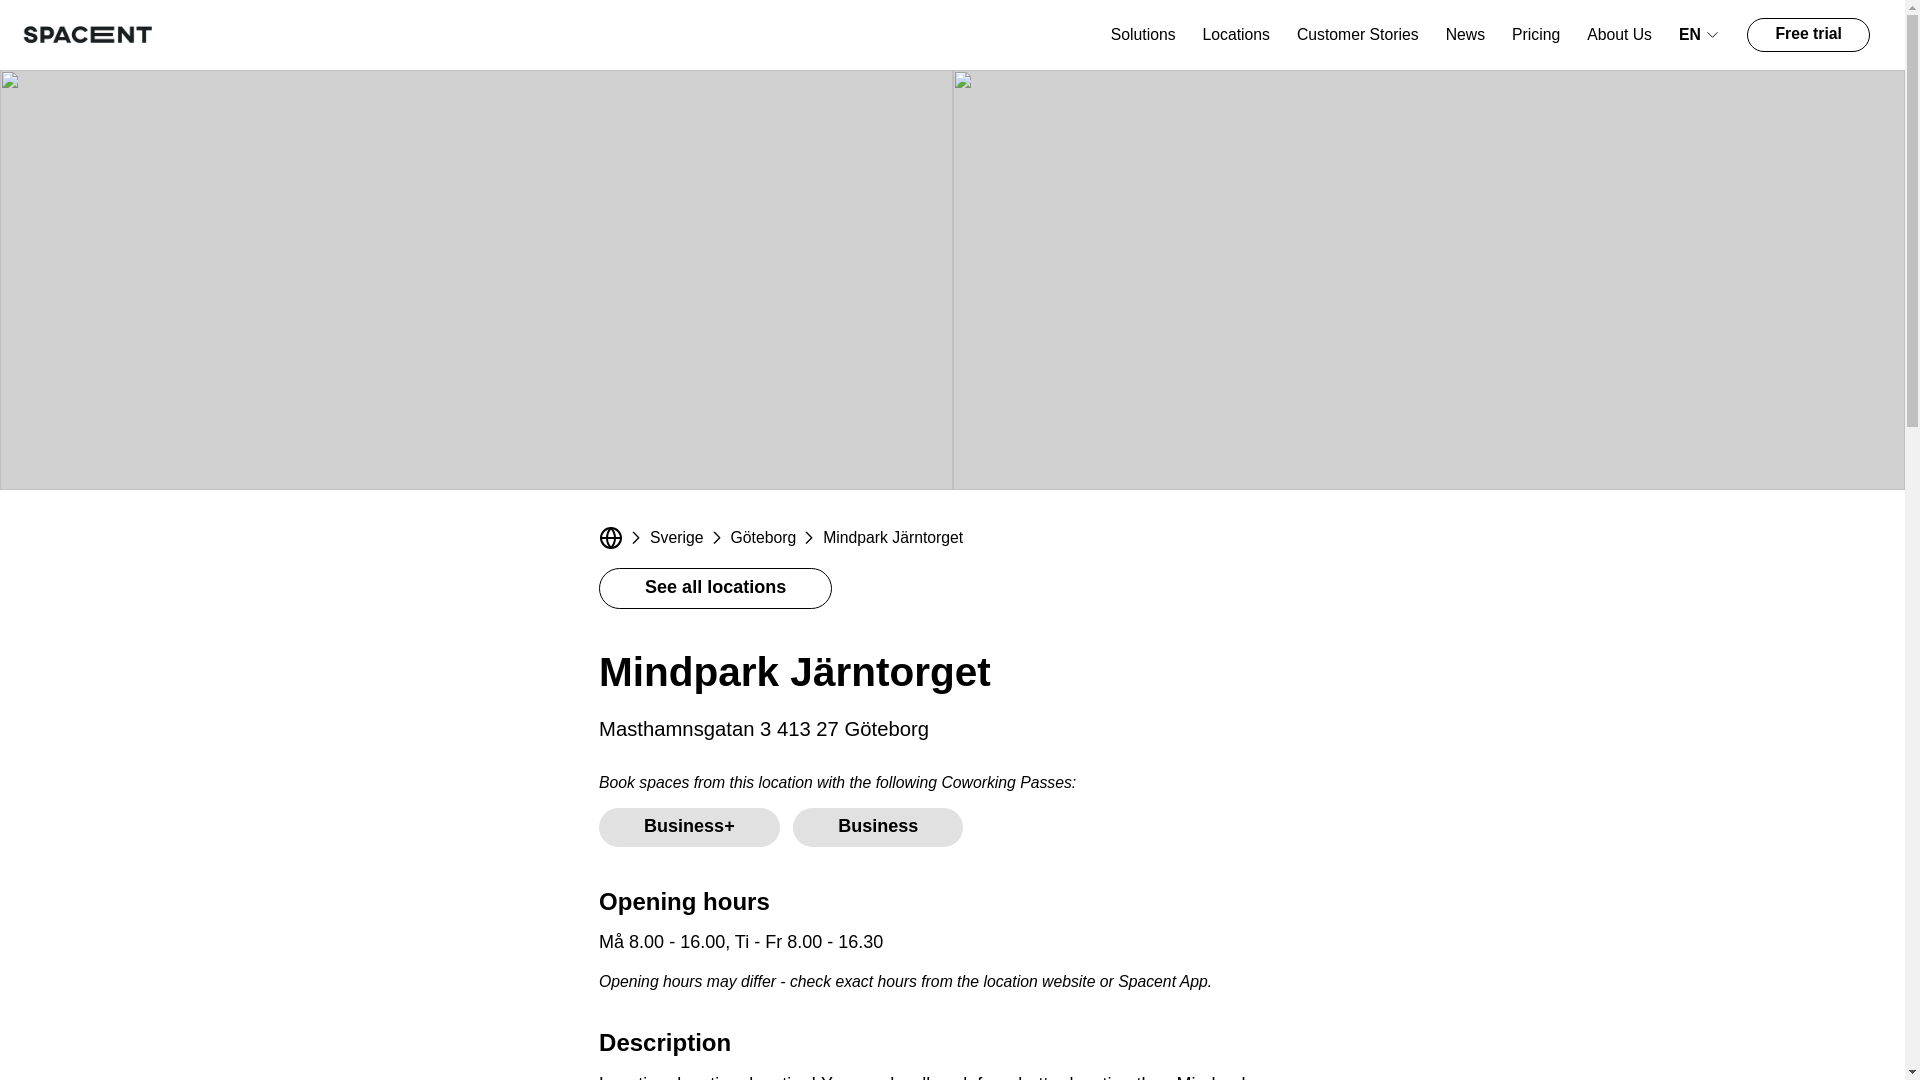 The width and height of the screenshot is (1920, 1080). What do you see at coordinates (1619, 34) in the screenshot?
I see `About Us` at bounding box center [1619, 34].